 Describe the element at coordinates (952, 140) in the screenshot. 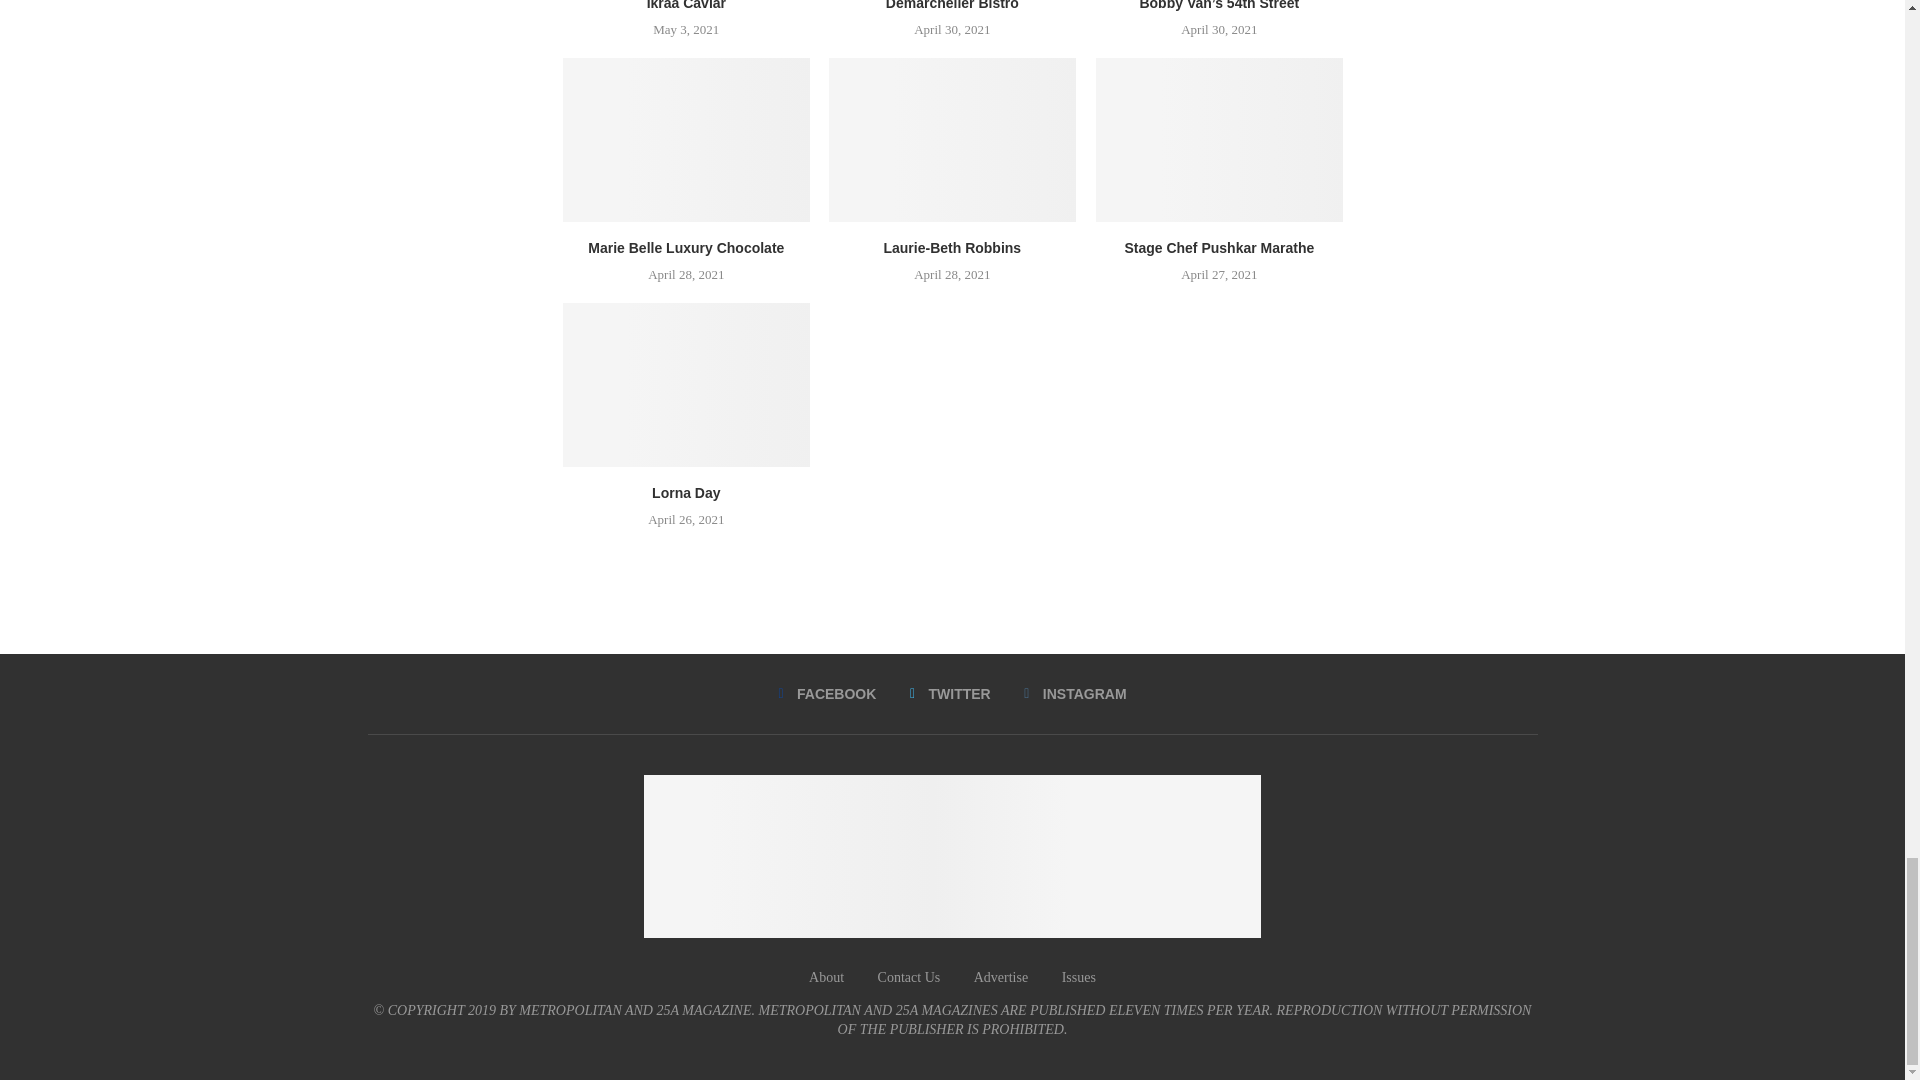

I see `Laurie-Beth Robbins` at that location.